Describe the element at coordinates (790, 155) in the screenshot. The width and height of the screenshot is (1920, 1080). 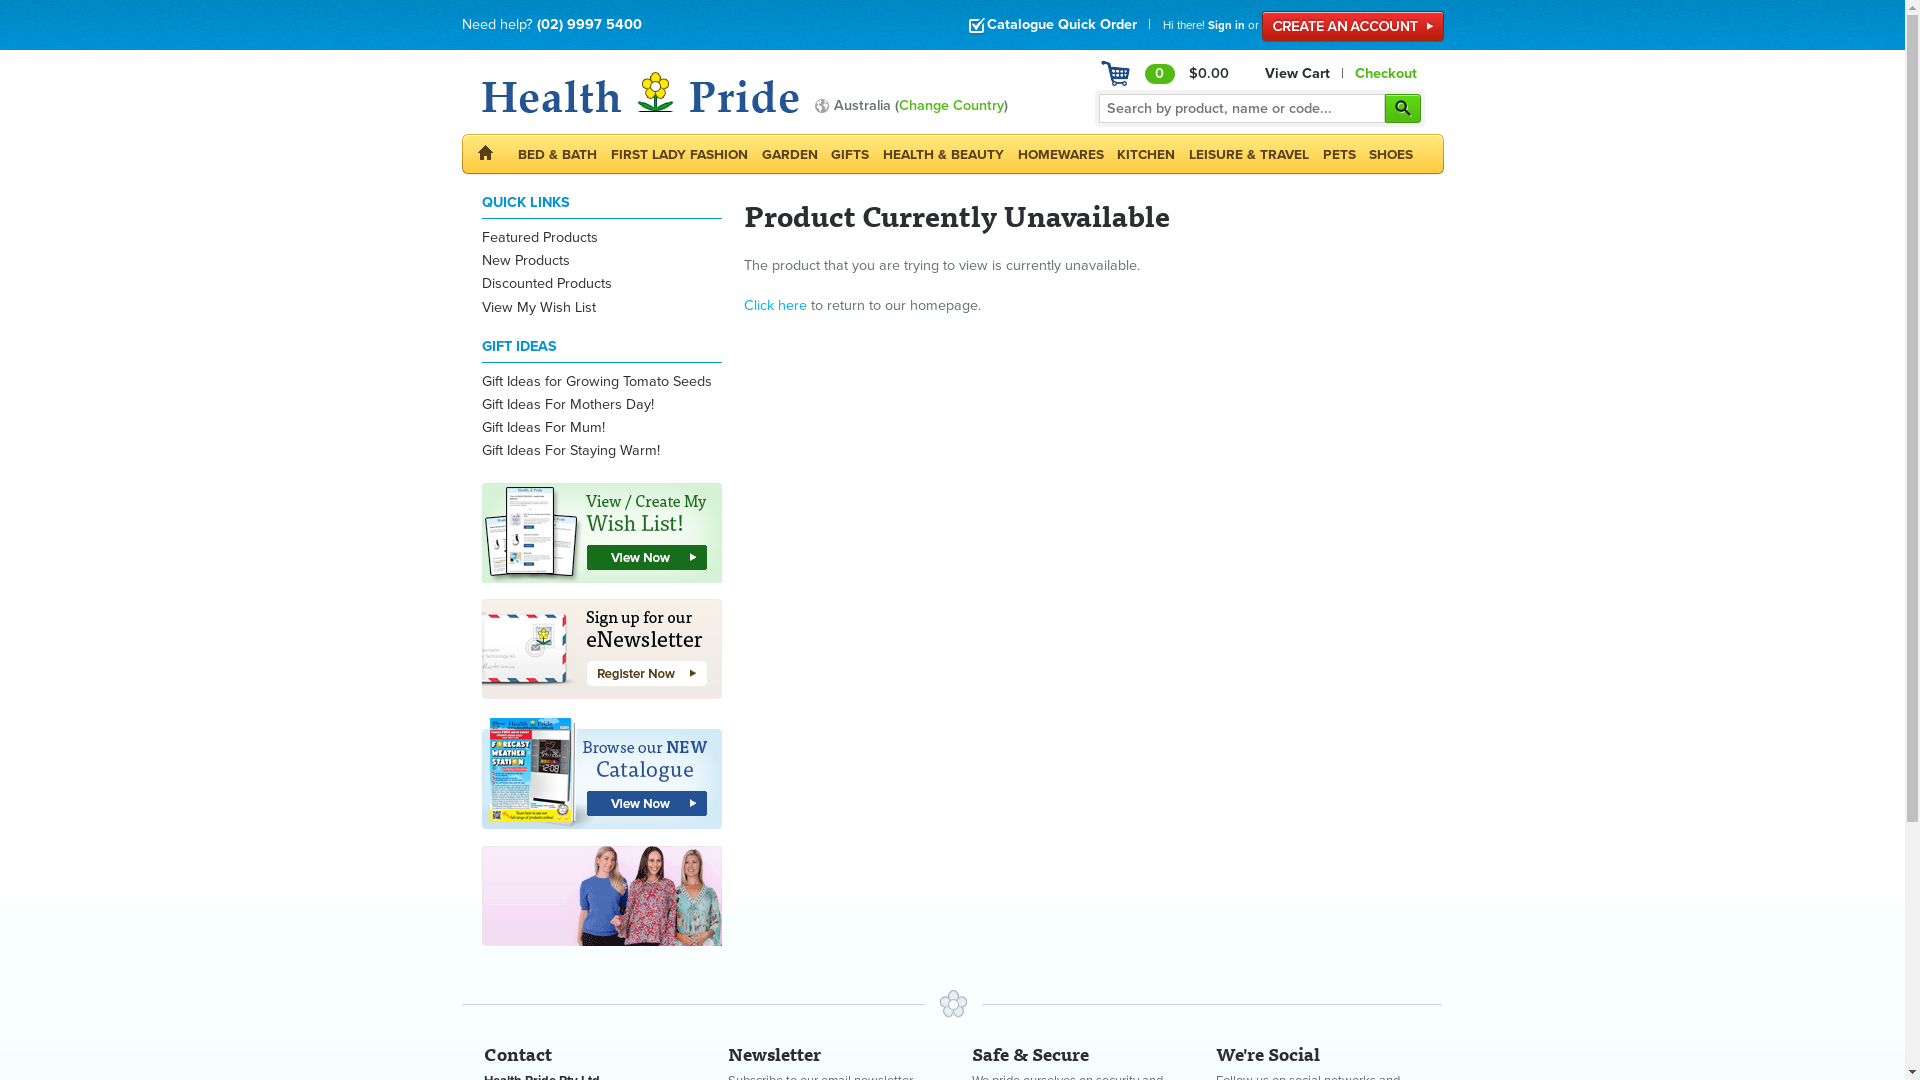
I see `GARDEN` at that location.